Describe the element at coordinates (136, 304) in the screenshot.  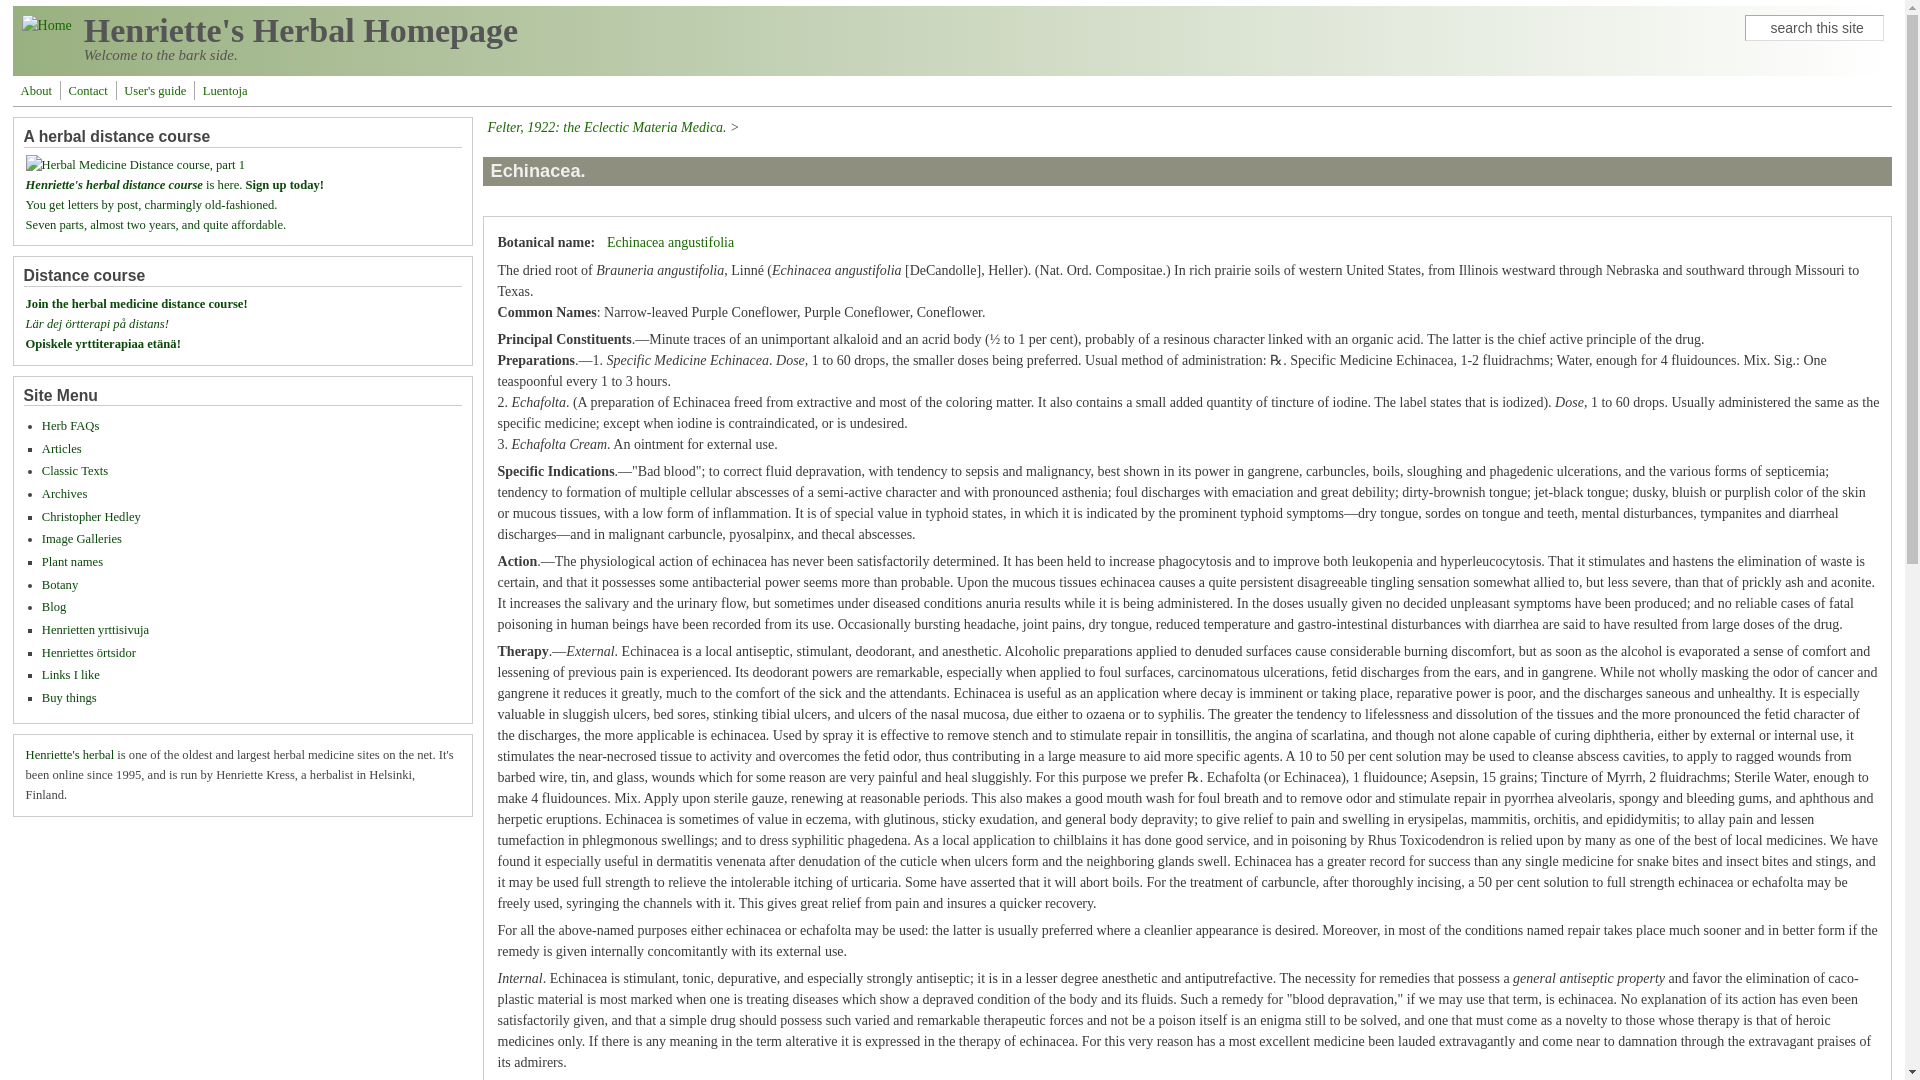
I see `Join the herbal medicine distance course!` at that location.